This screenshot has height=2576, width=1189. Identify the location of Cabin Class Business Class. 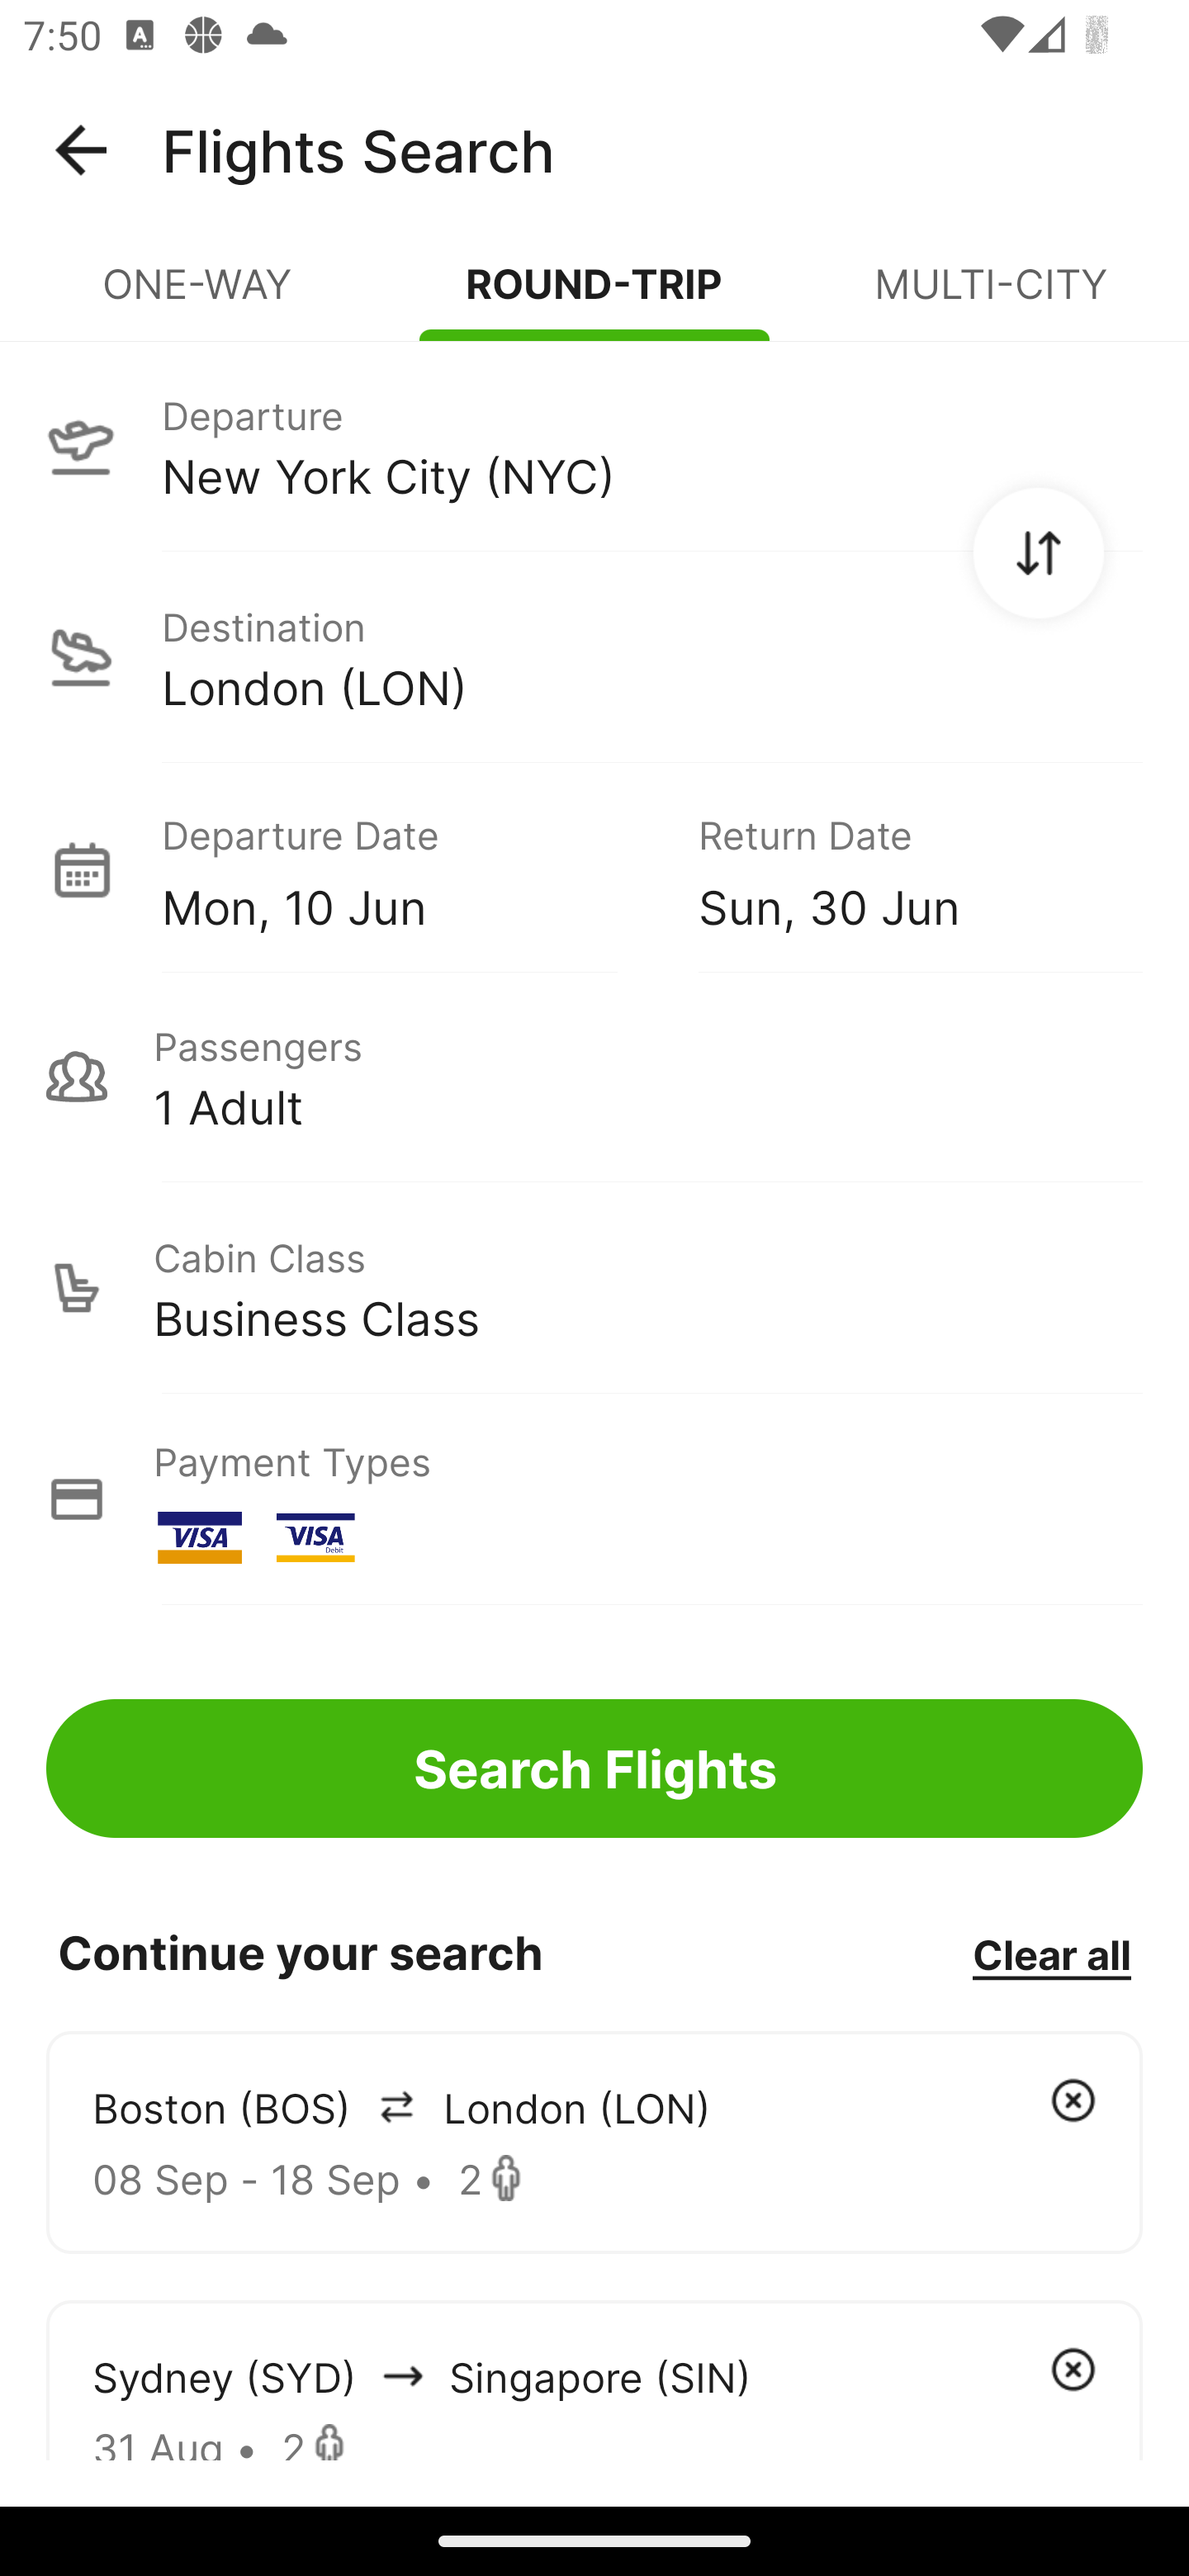
(594, 1288).